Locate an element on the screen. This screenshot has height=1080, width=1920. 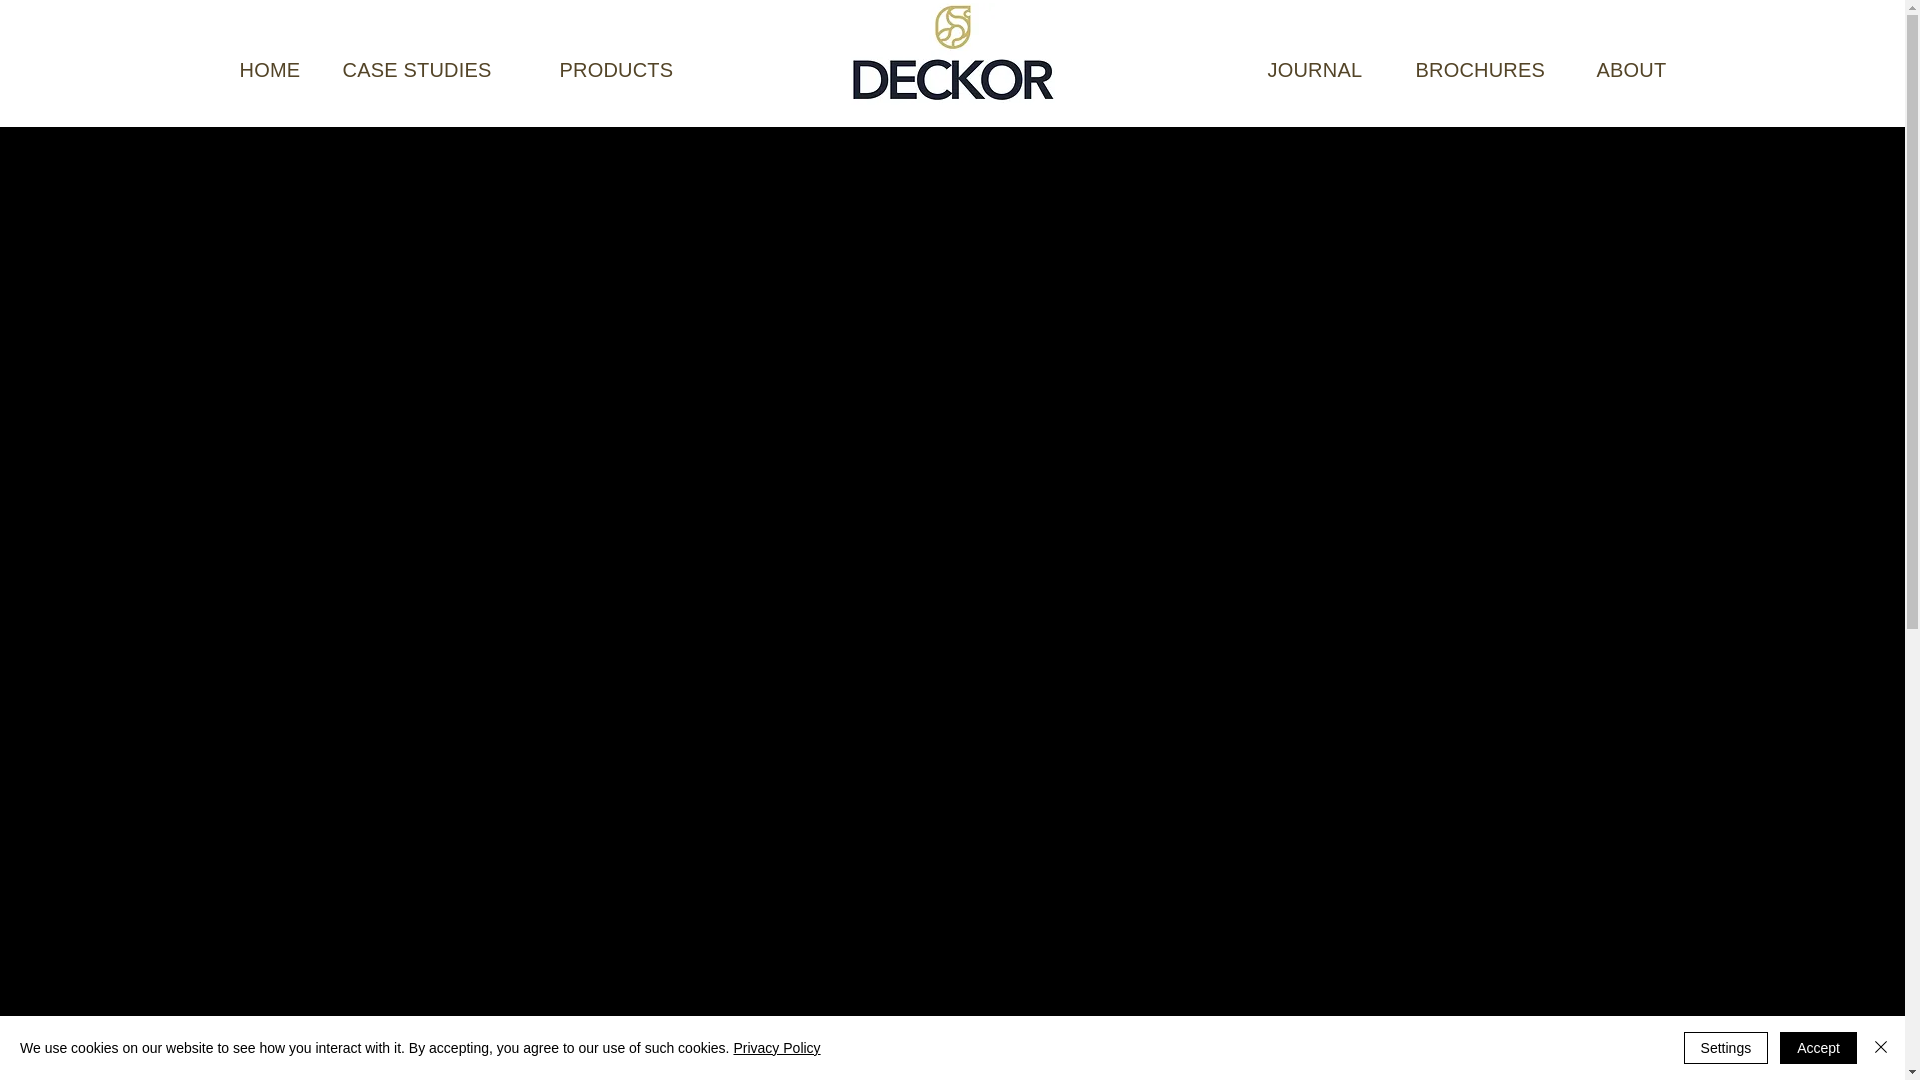
HOME is located at coordinates (270, 70).